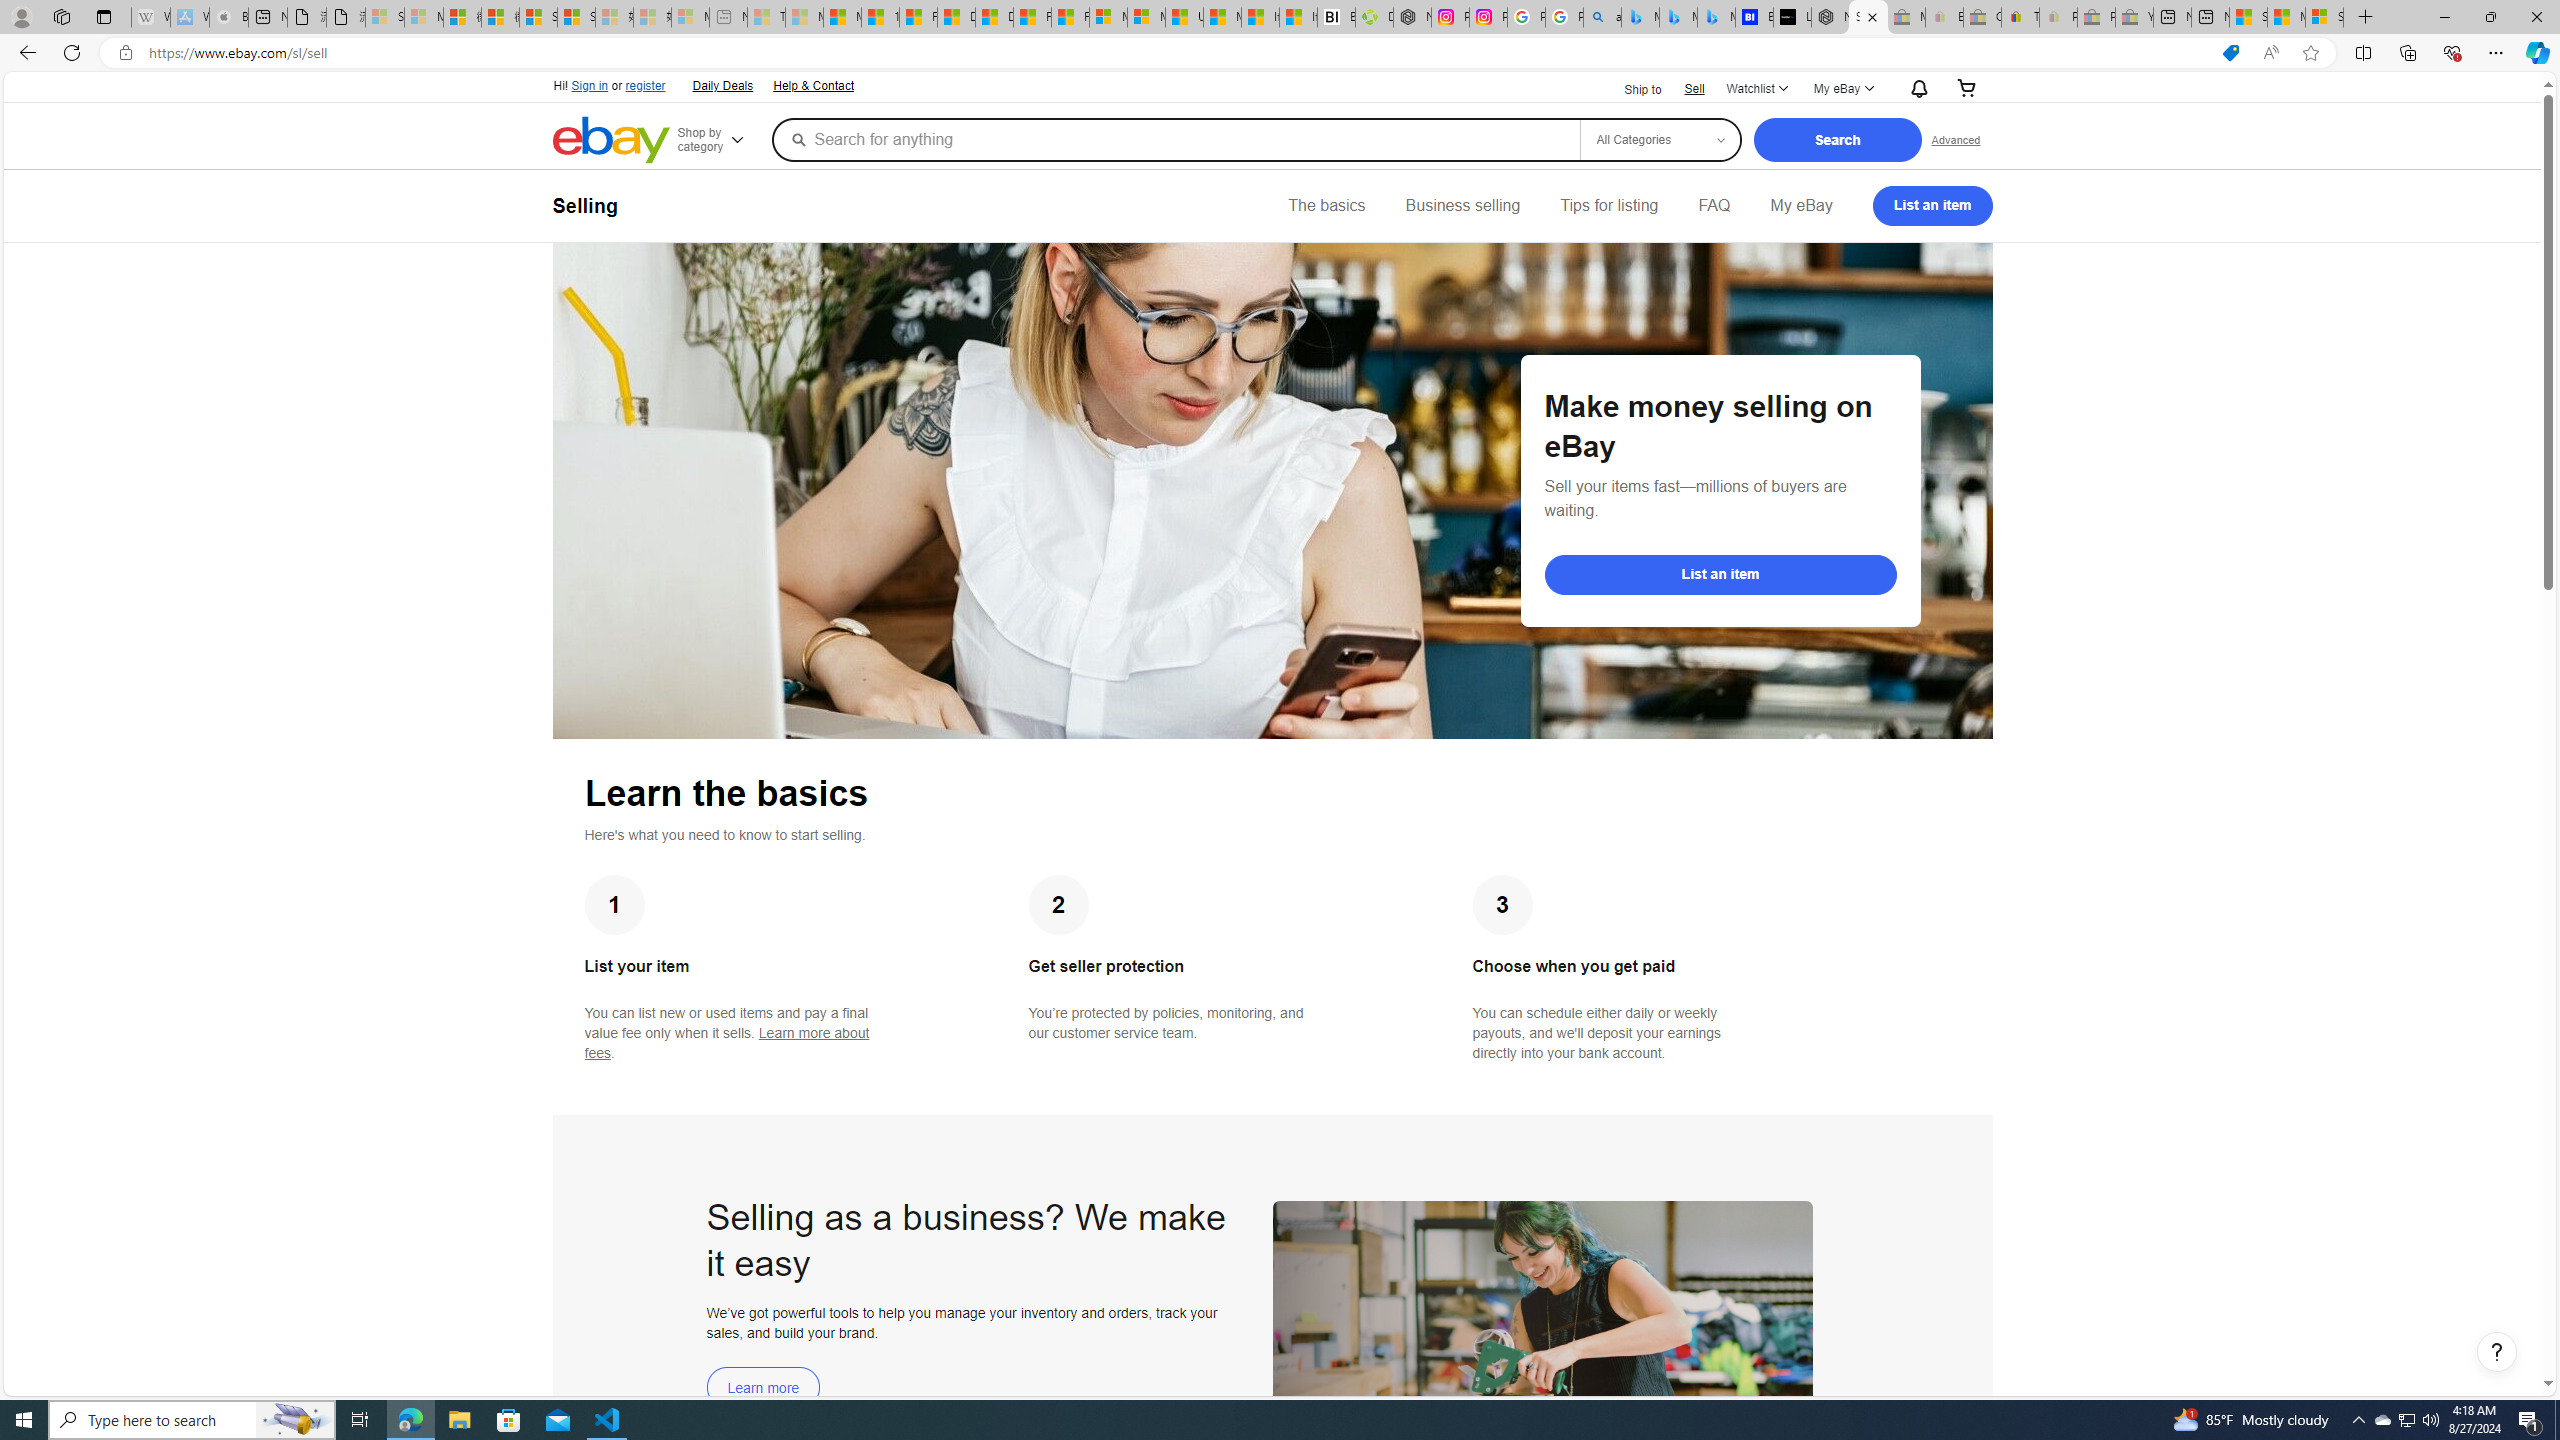 This screenshot has height=1440, width=2560. I want to click on Shanghai, China hourly forecast | Microsoft Weather, so click(2248, 17).